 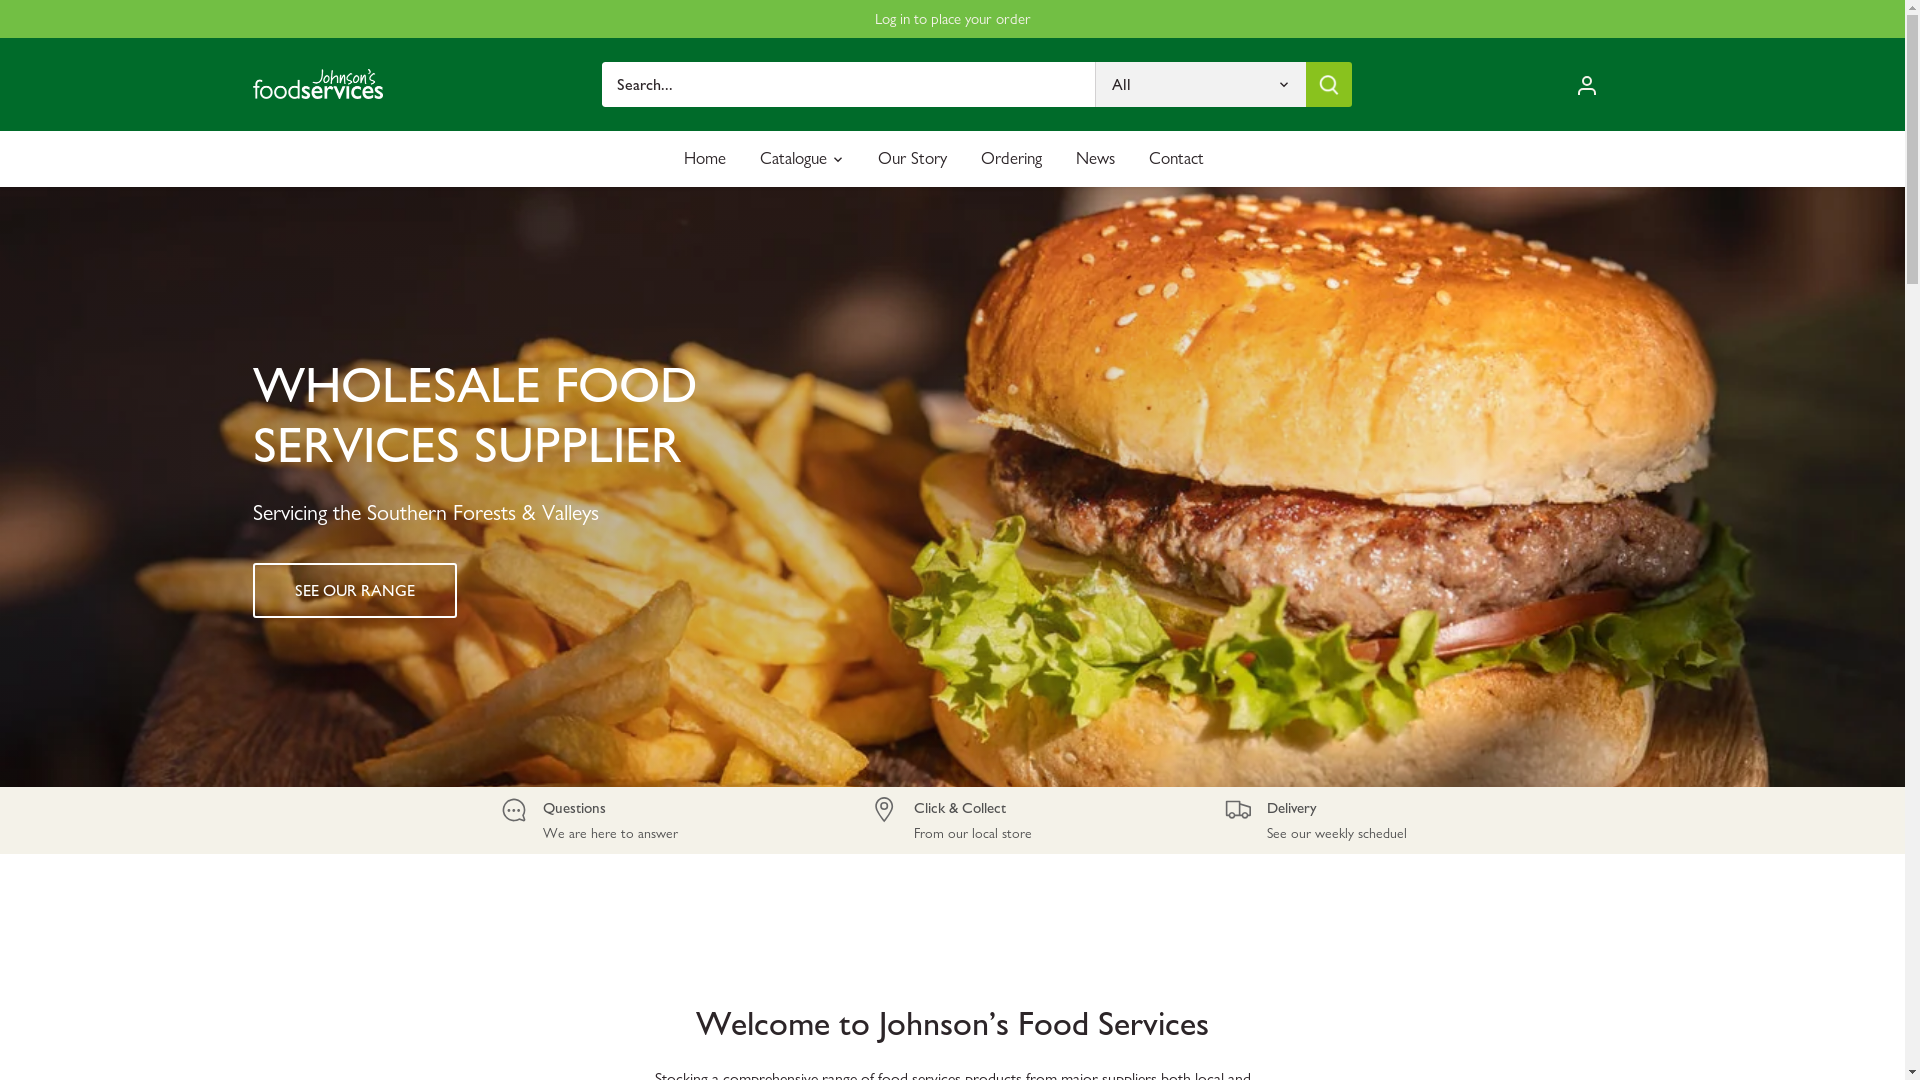 What do you see at coordinates (794, 158) in the screenshot?
I see `Catalogue` at bounding box center [794, 158].